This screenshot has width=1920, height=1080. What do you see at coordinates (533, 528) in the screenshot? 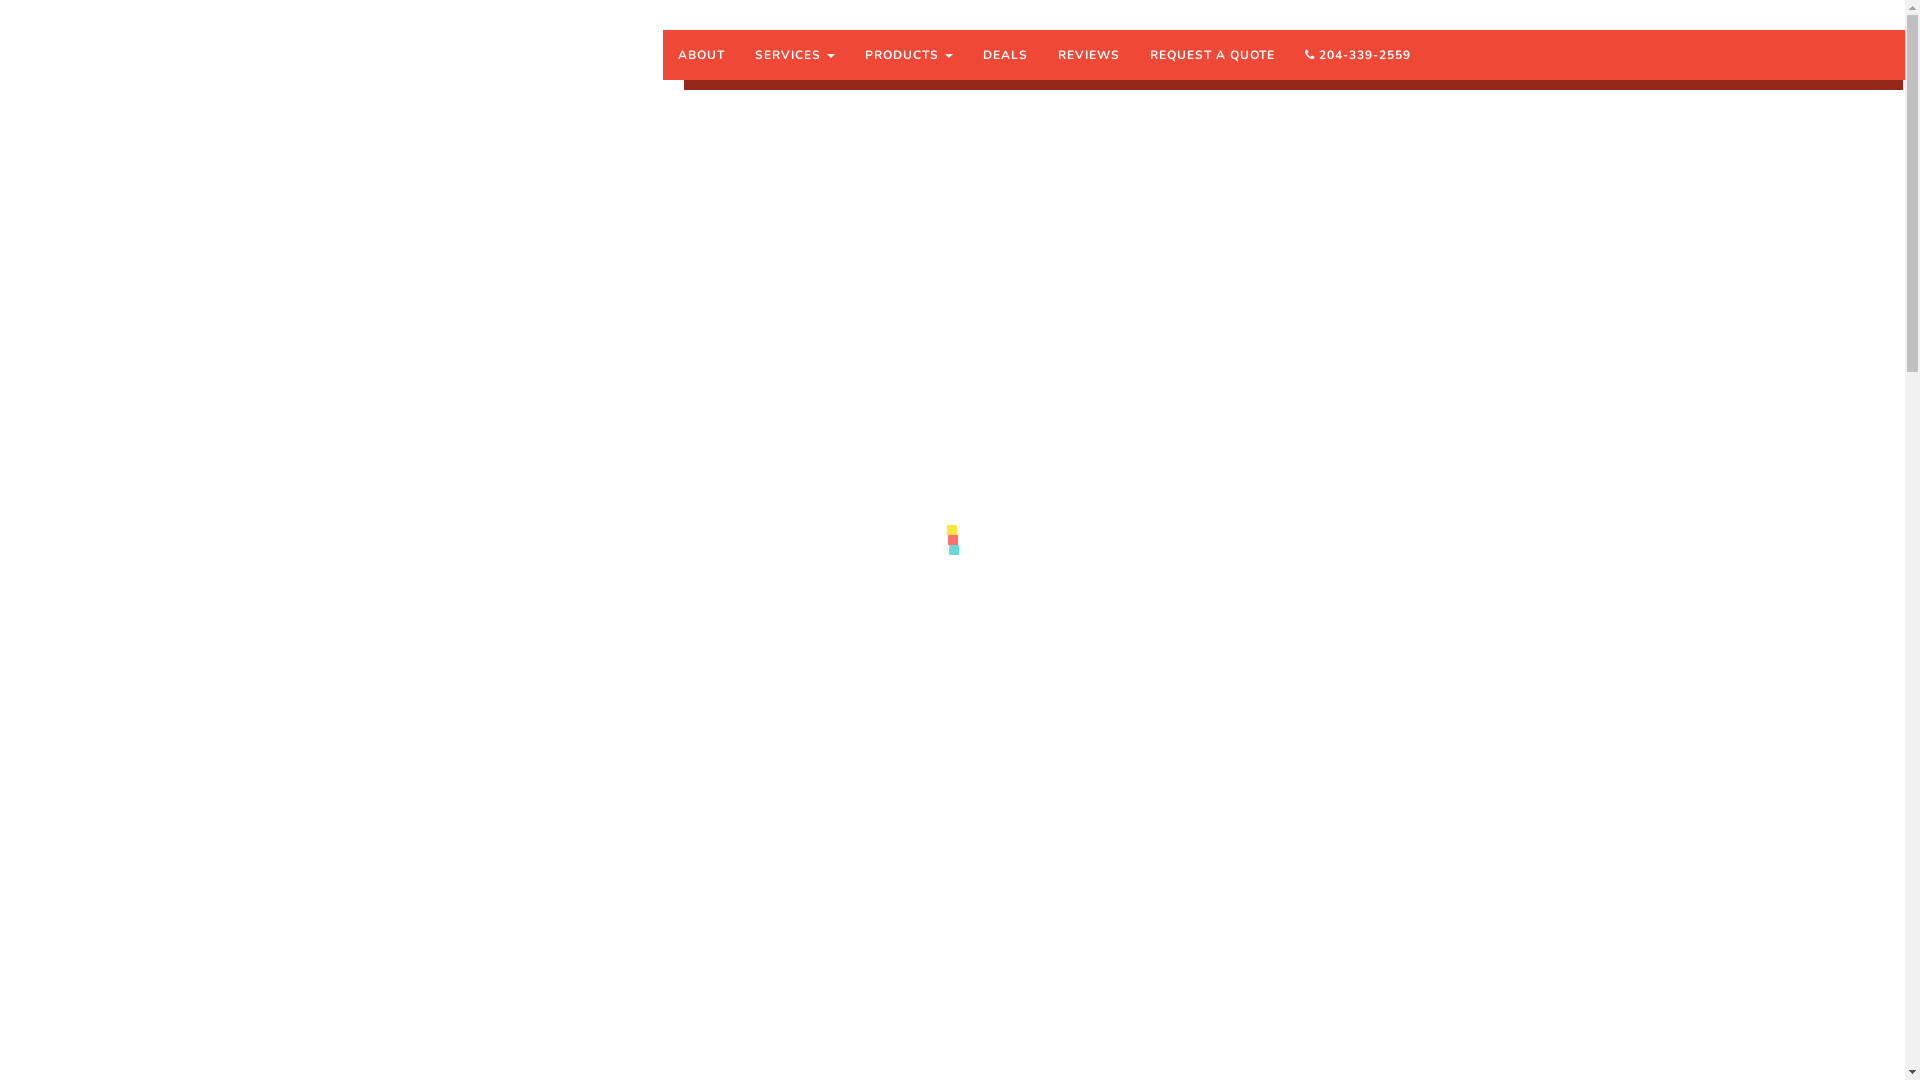
I see `QUOTE` at bounding box center [533, 528].